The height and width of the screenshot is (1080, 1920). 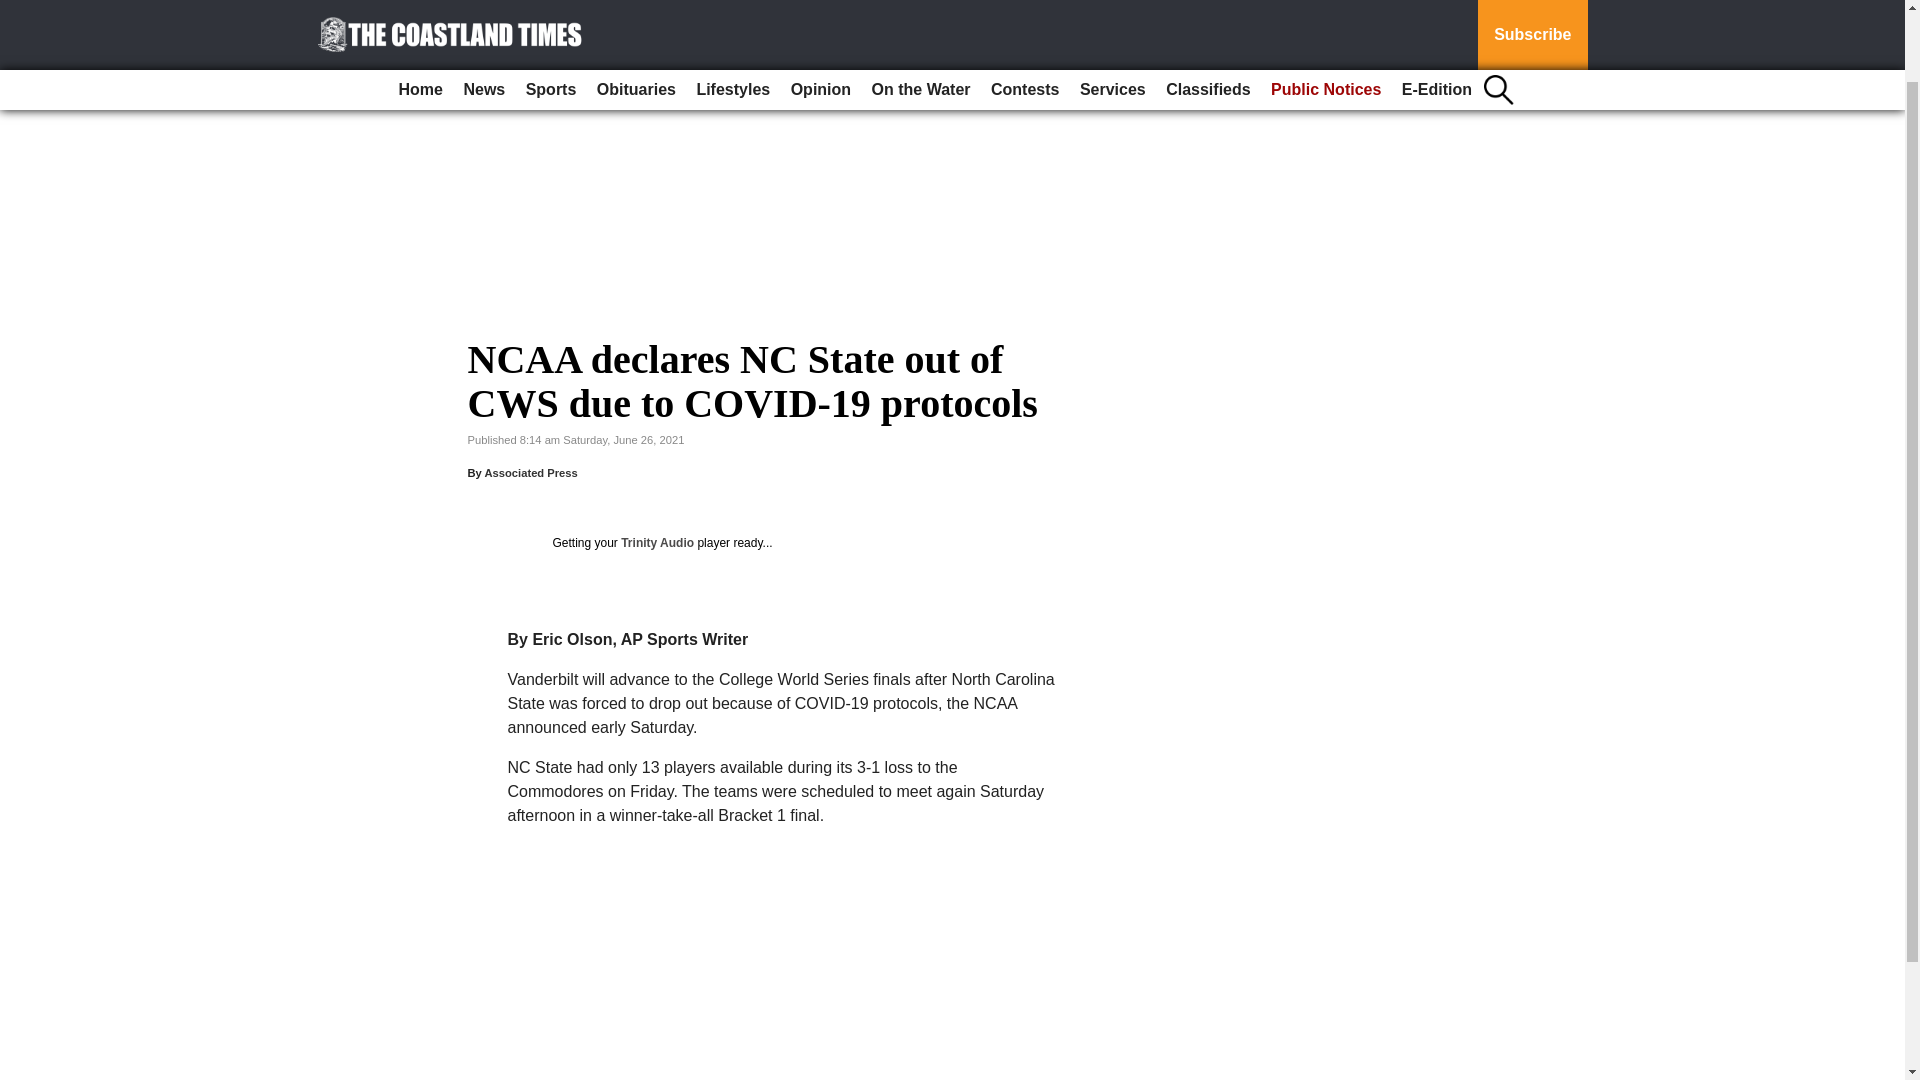 I want to click on Obituaries, so click(x=636, y=14).